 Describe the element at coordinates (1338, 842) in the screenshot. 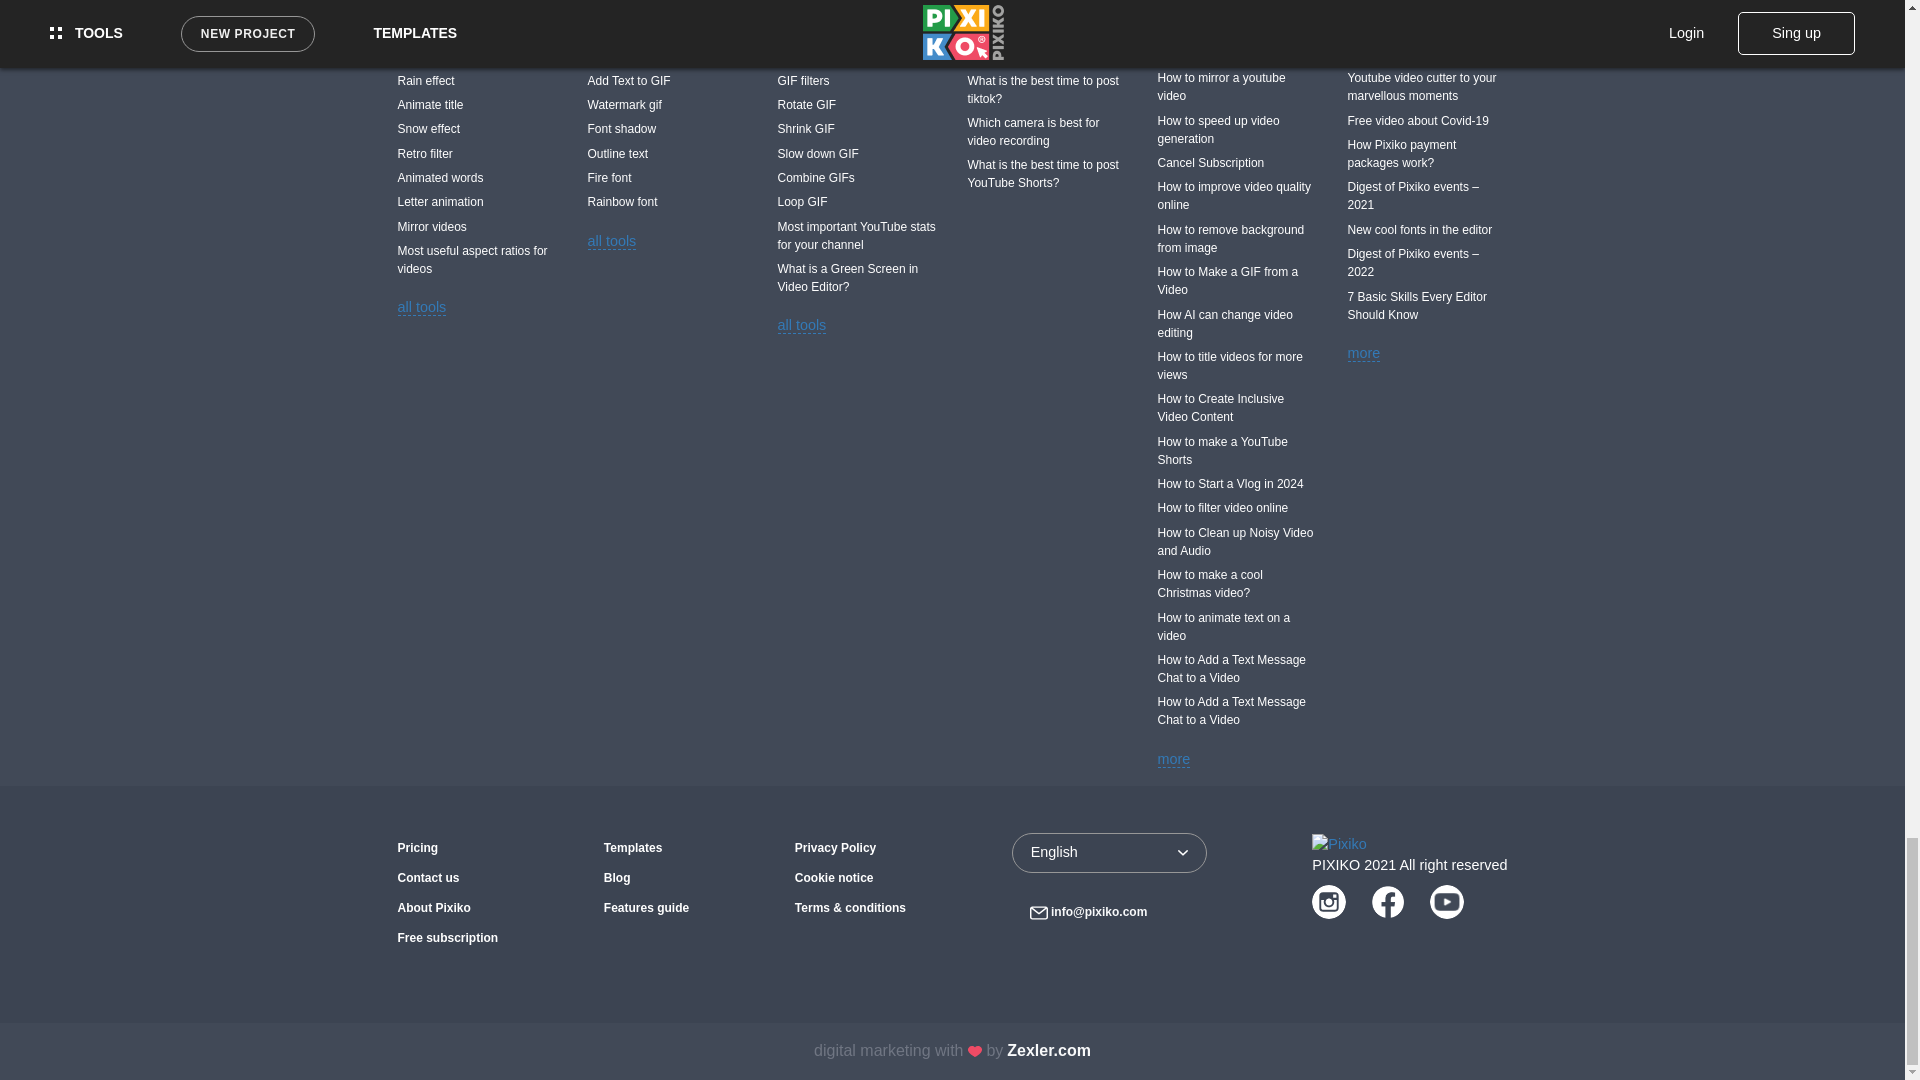

I see `To home page` at that location.